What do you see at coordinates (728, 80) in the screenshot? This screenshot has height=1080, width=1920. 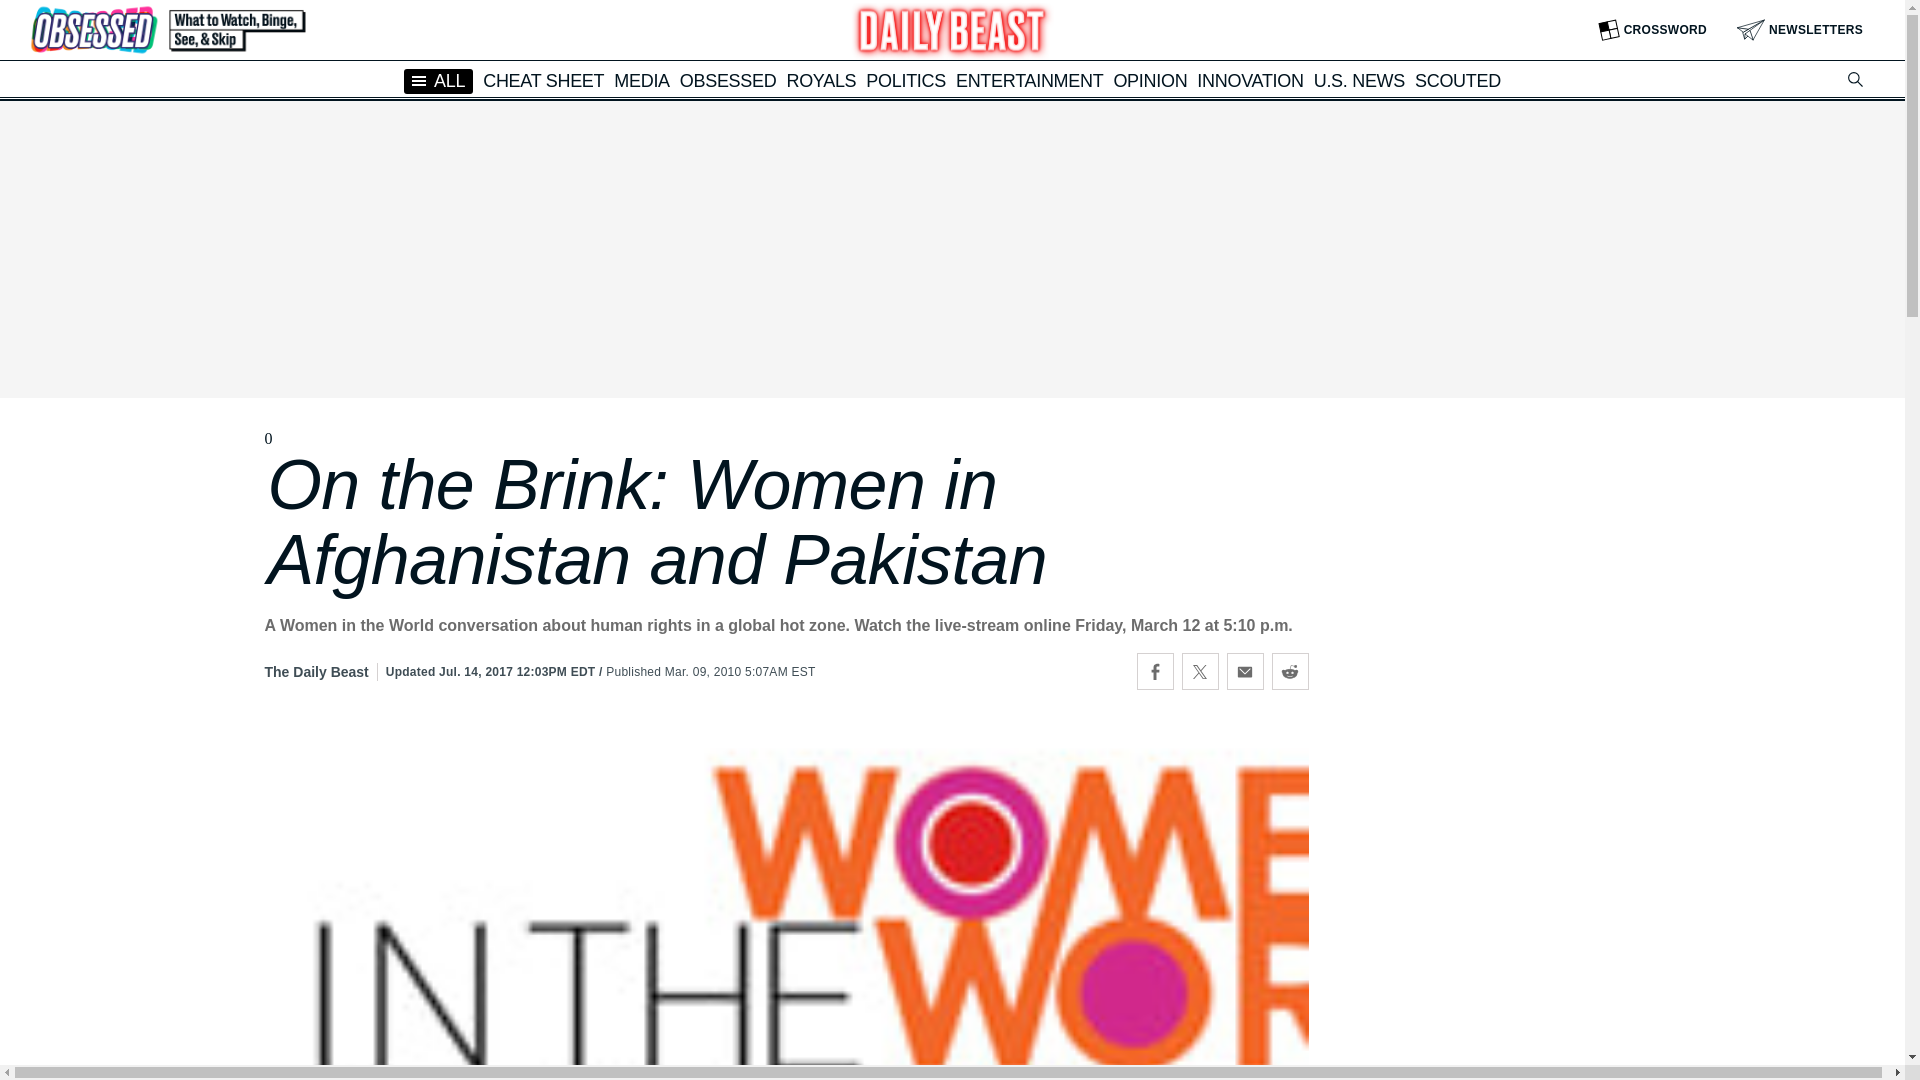 I see `OBSESSED` at bounding box center [728, 80].